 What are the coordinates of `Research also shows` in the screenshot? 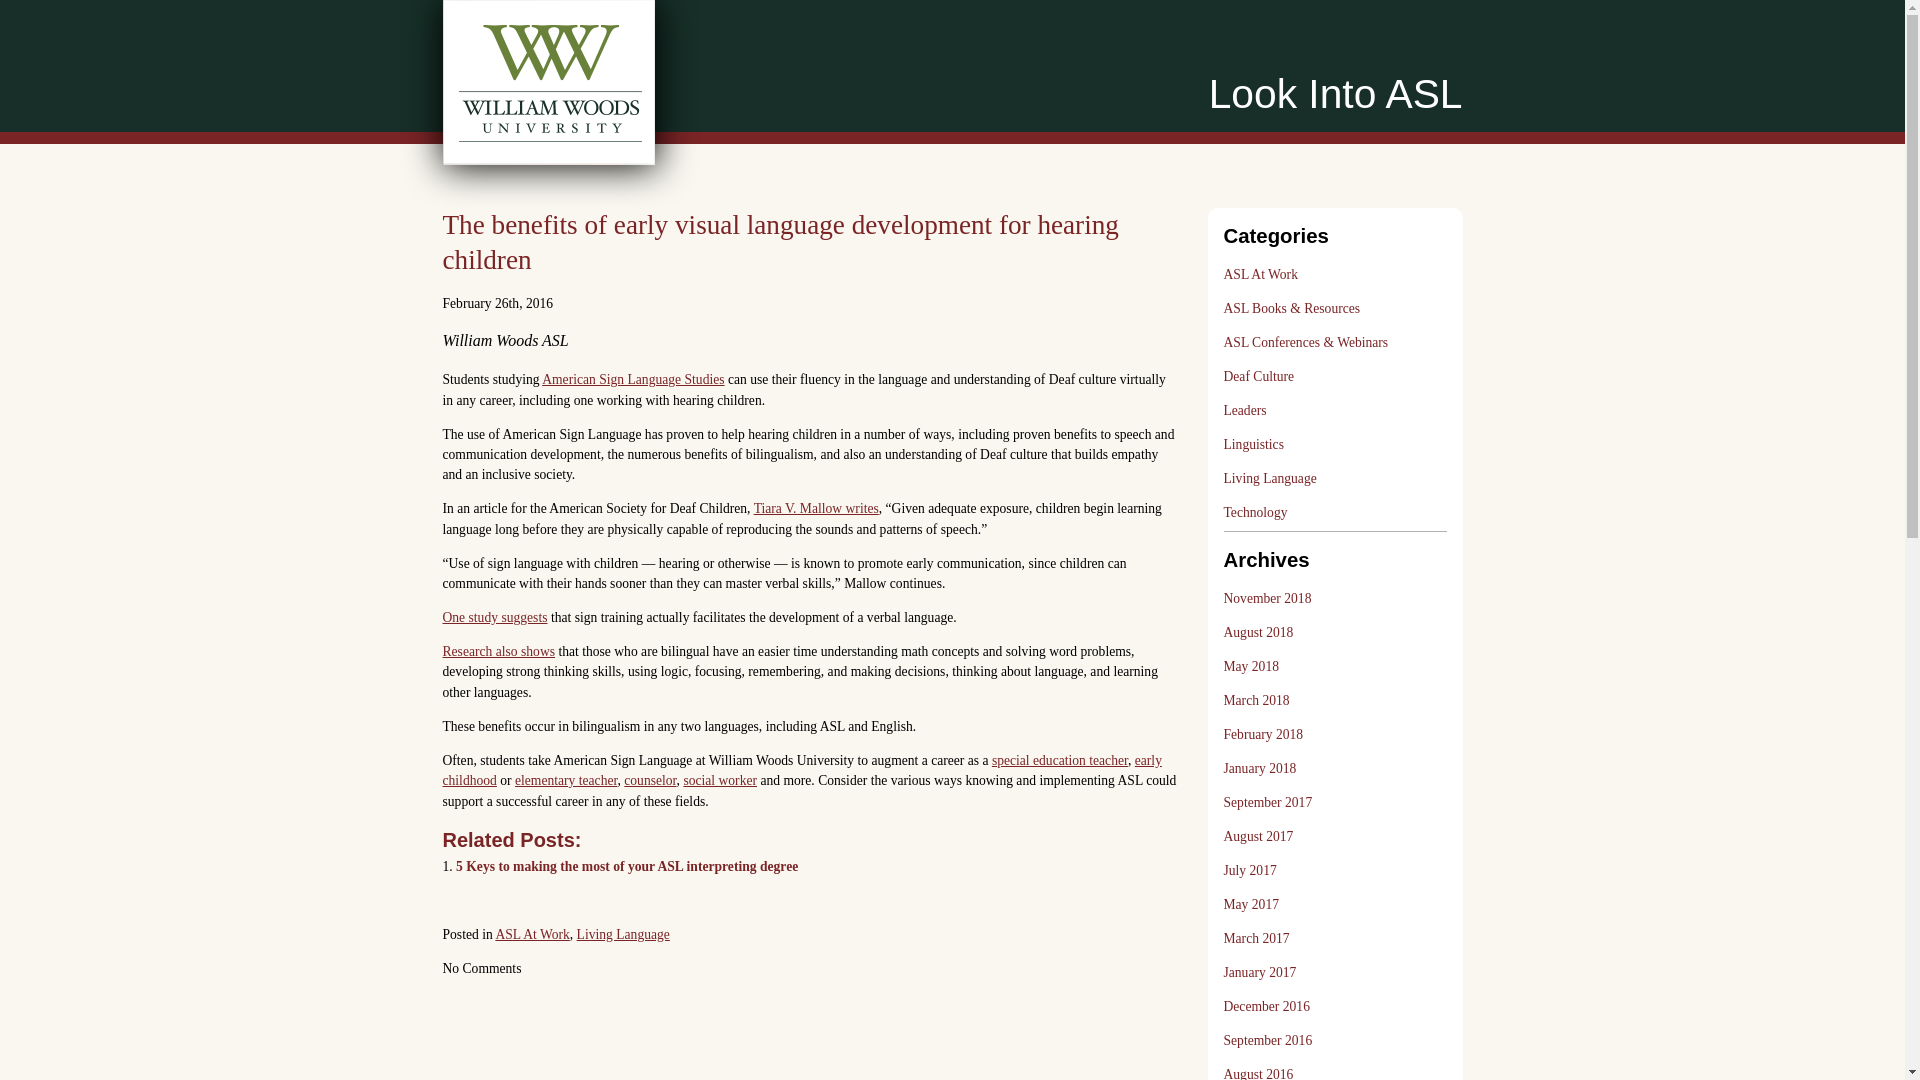 It's located at (498, 650).